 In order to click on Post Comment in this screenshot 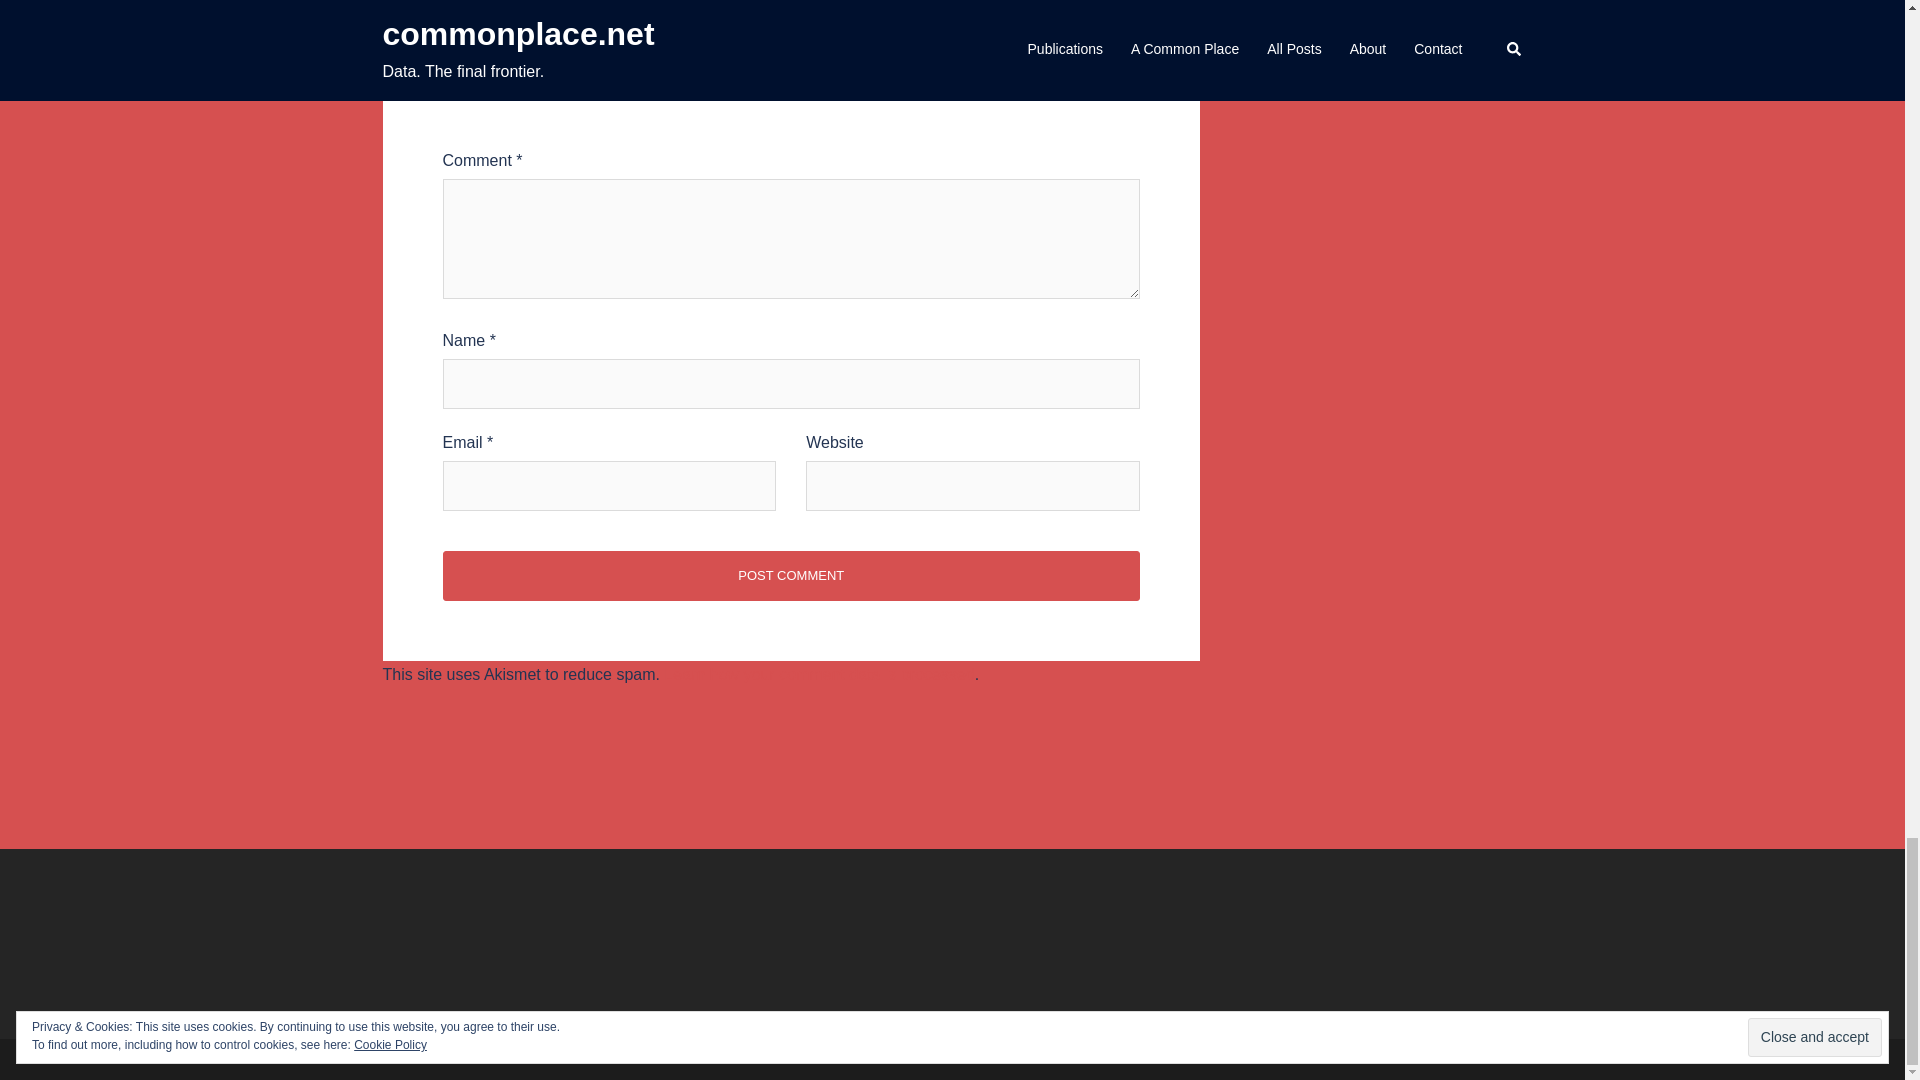, I will do `click(790, 575)`.